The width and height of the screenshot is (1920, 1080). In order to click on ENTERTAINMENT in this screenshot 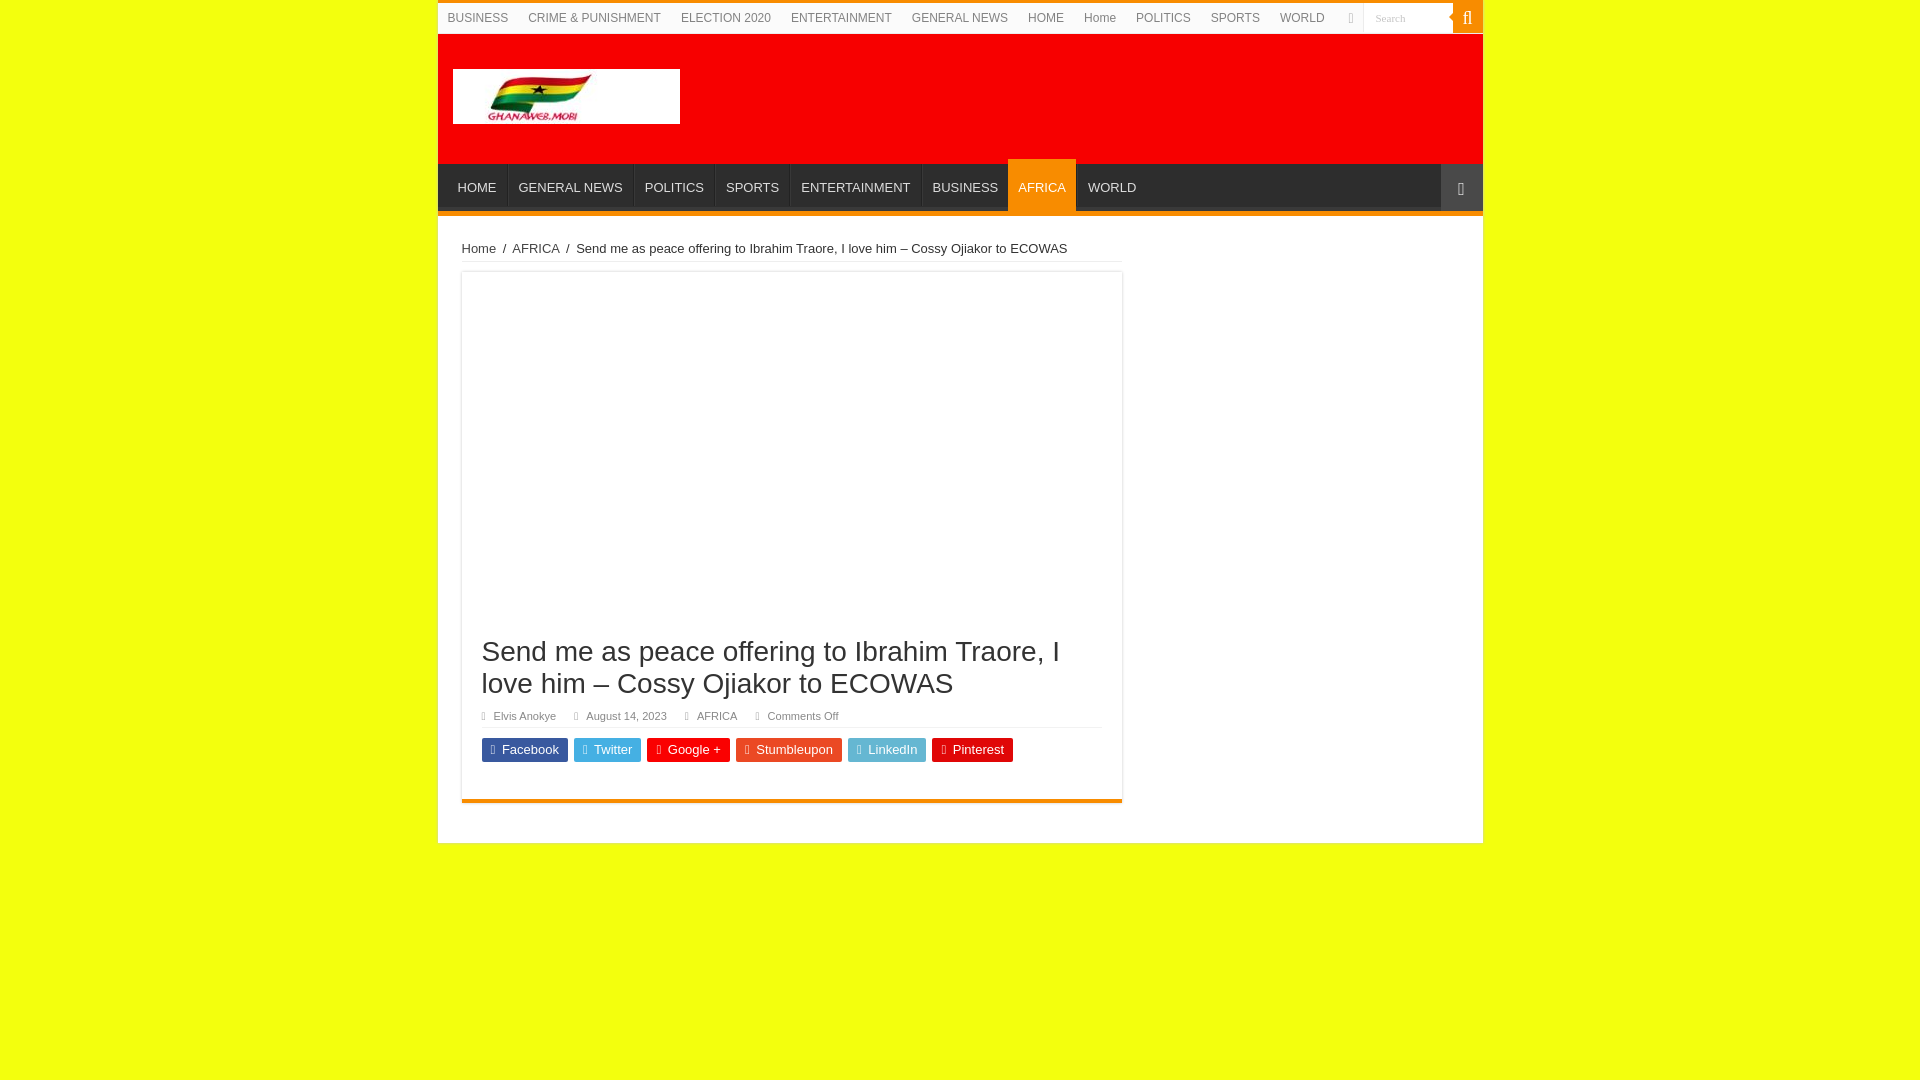, I will do `click(842, 18)`.